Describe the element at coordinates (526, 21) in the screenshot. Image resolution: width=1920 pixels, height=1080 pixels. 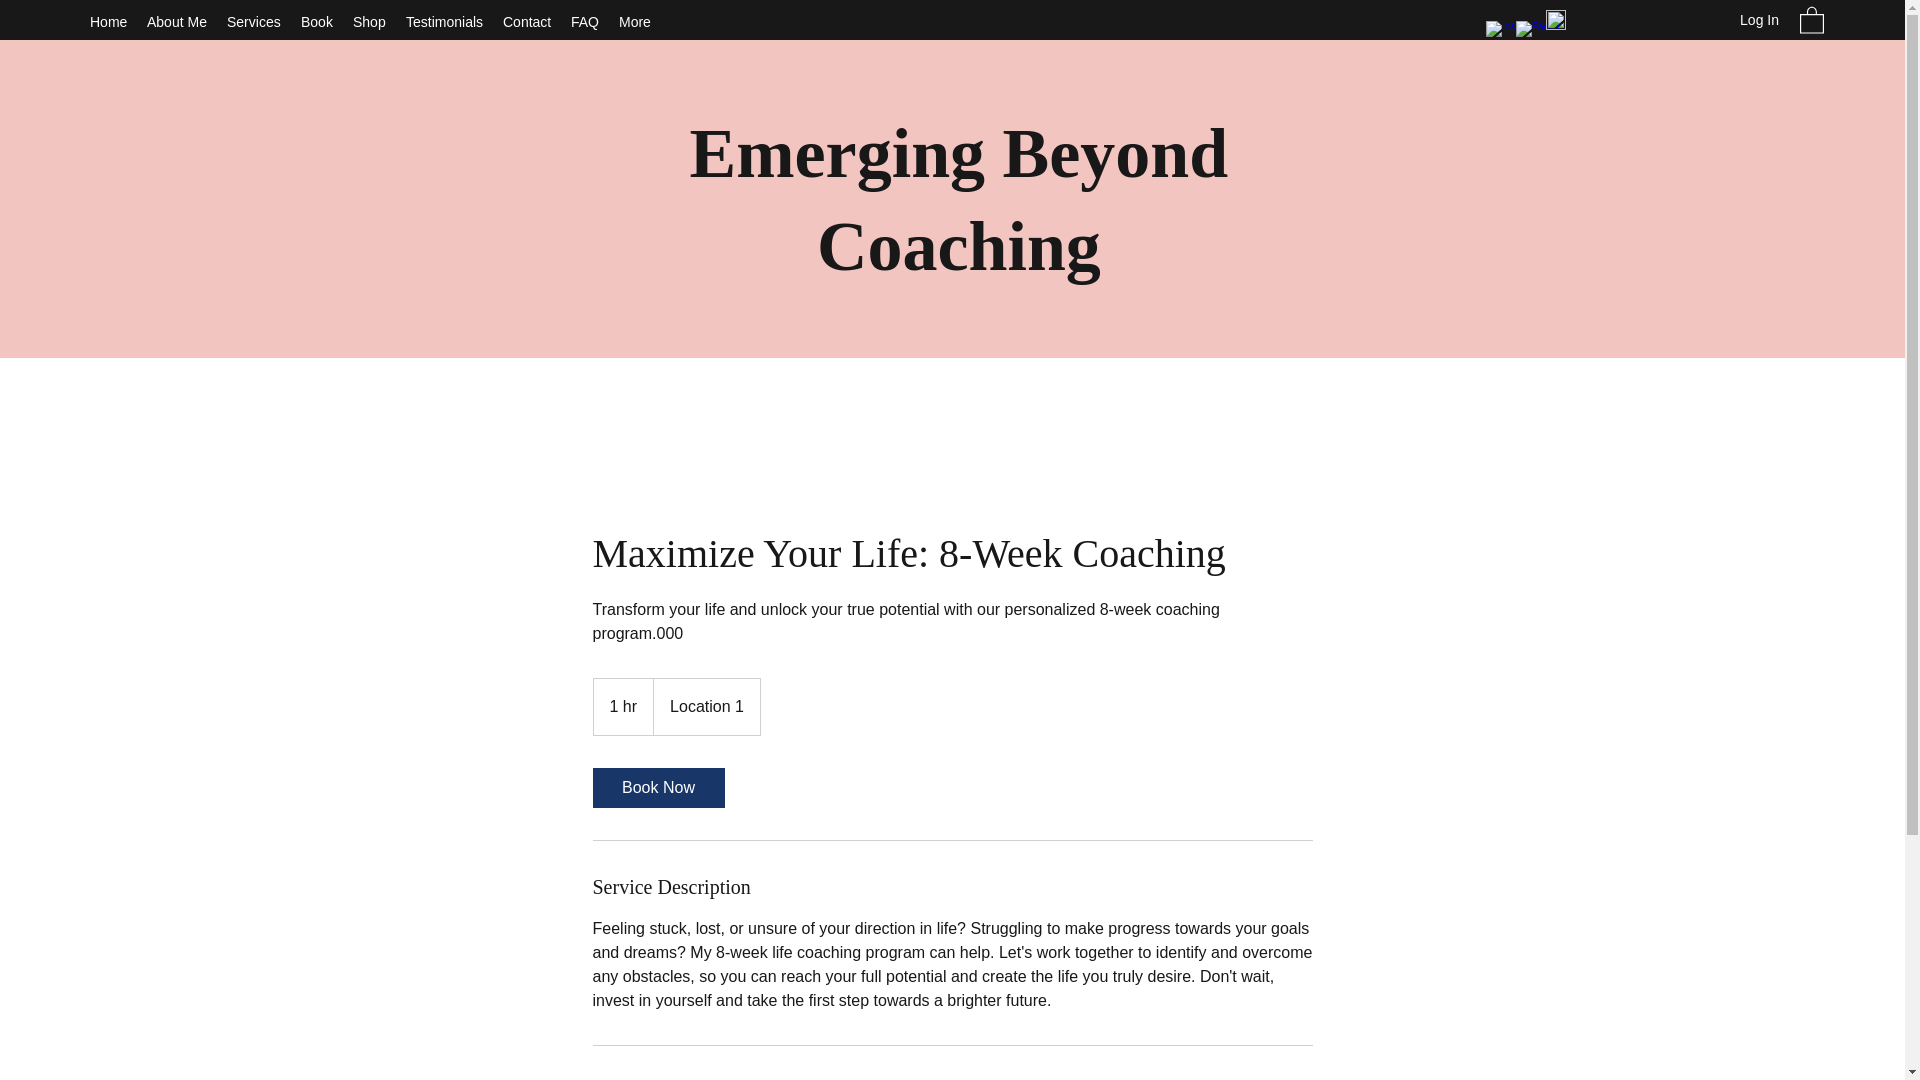
I see `Contact` at that location.